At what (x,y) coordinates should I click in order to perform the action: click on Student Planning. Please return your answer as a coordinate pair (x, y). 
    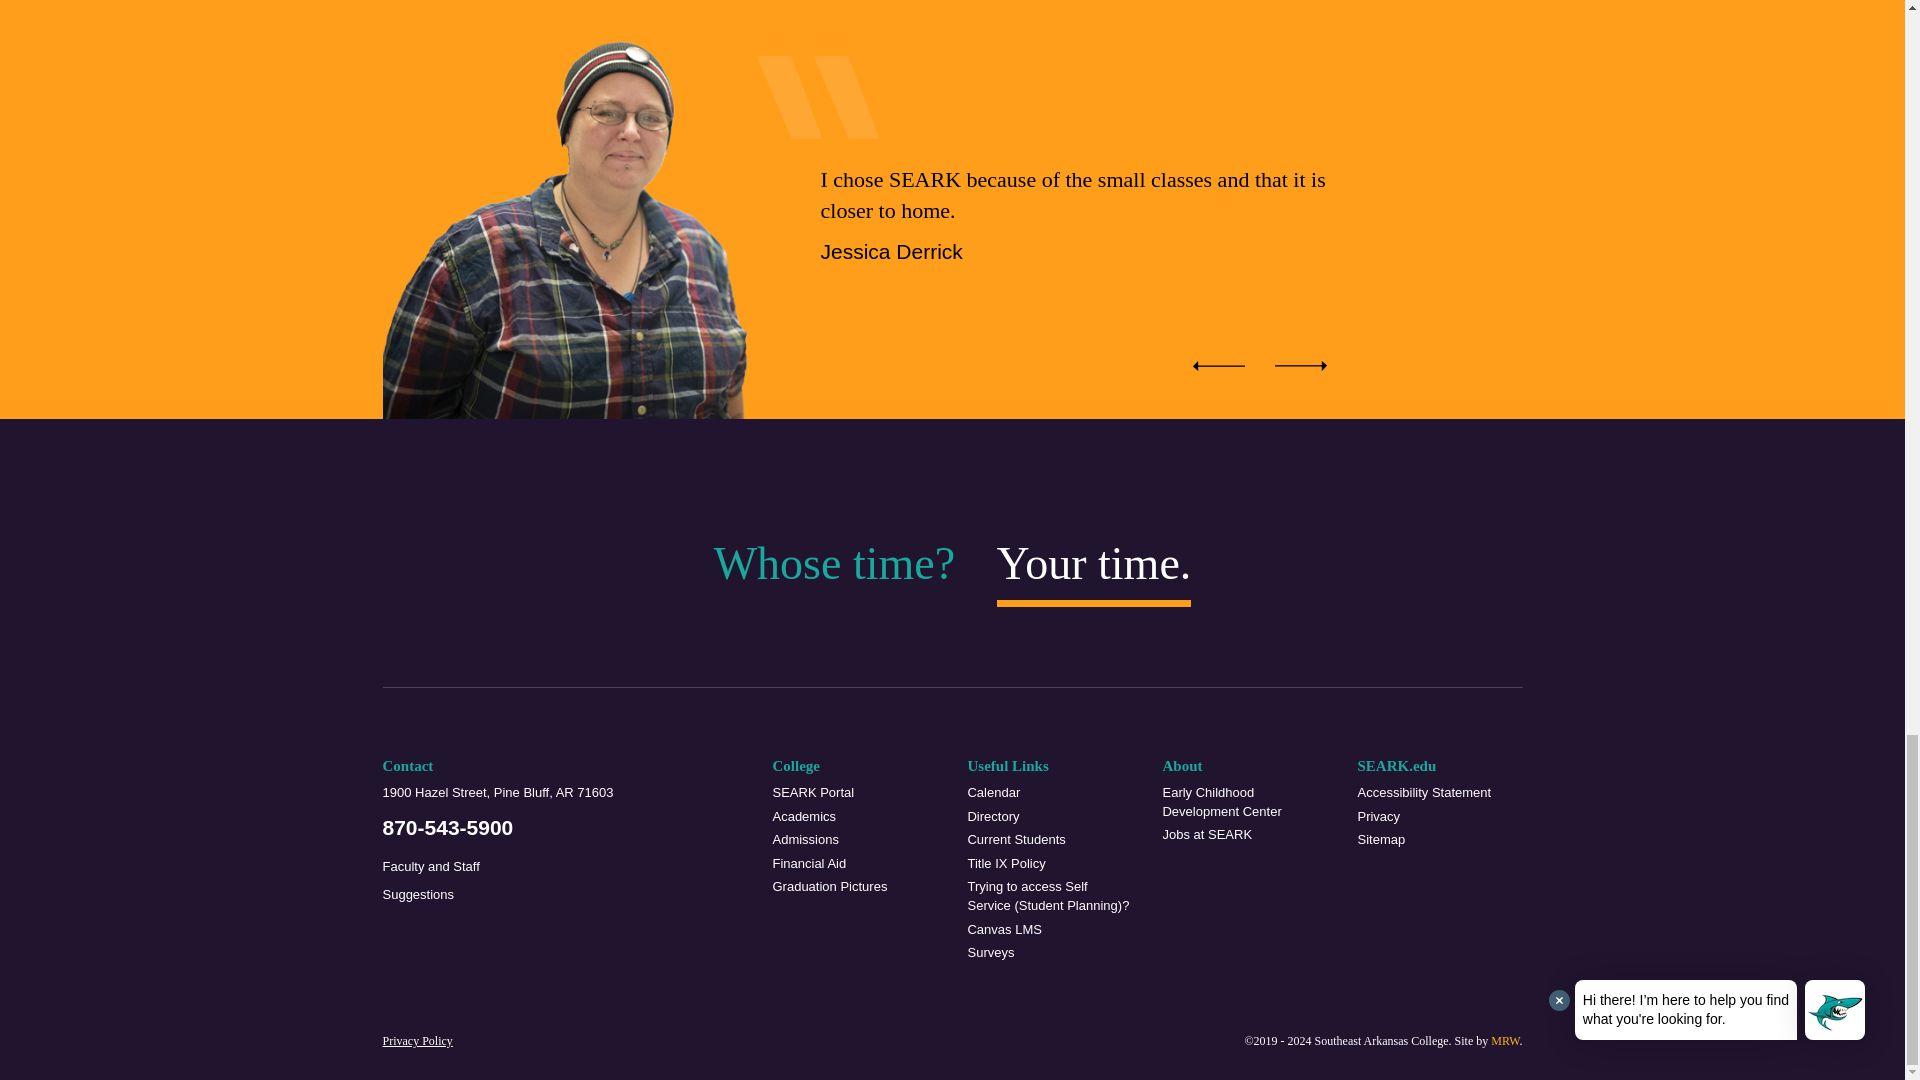
    Looking at the image, I should click on (1050, 896).